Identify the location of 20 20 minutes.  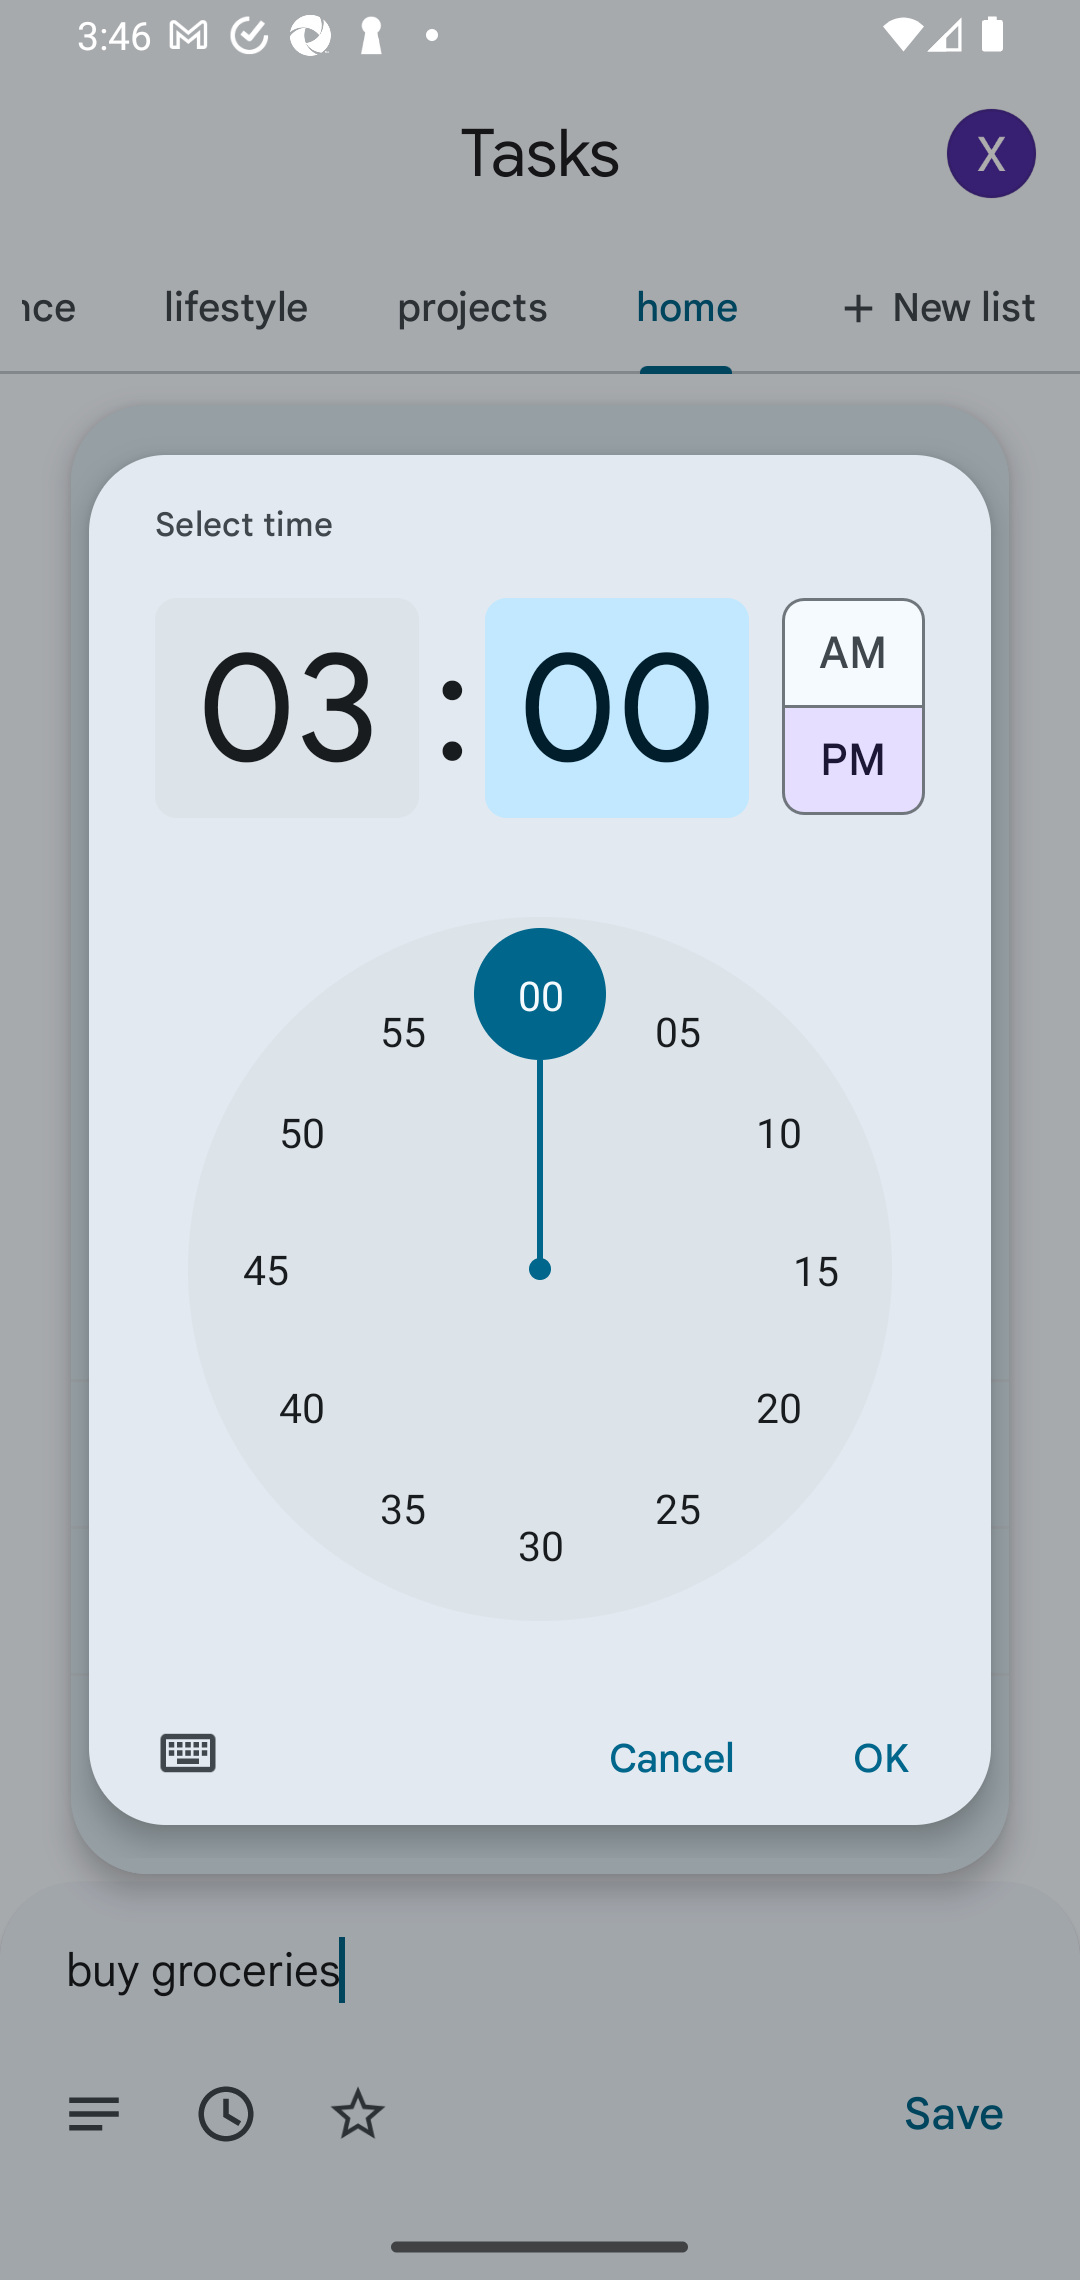
(778, 1406).